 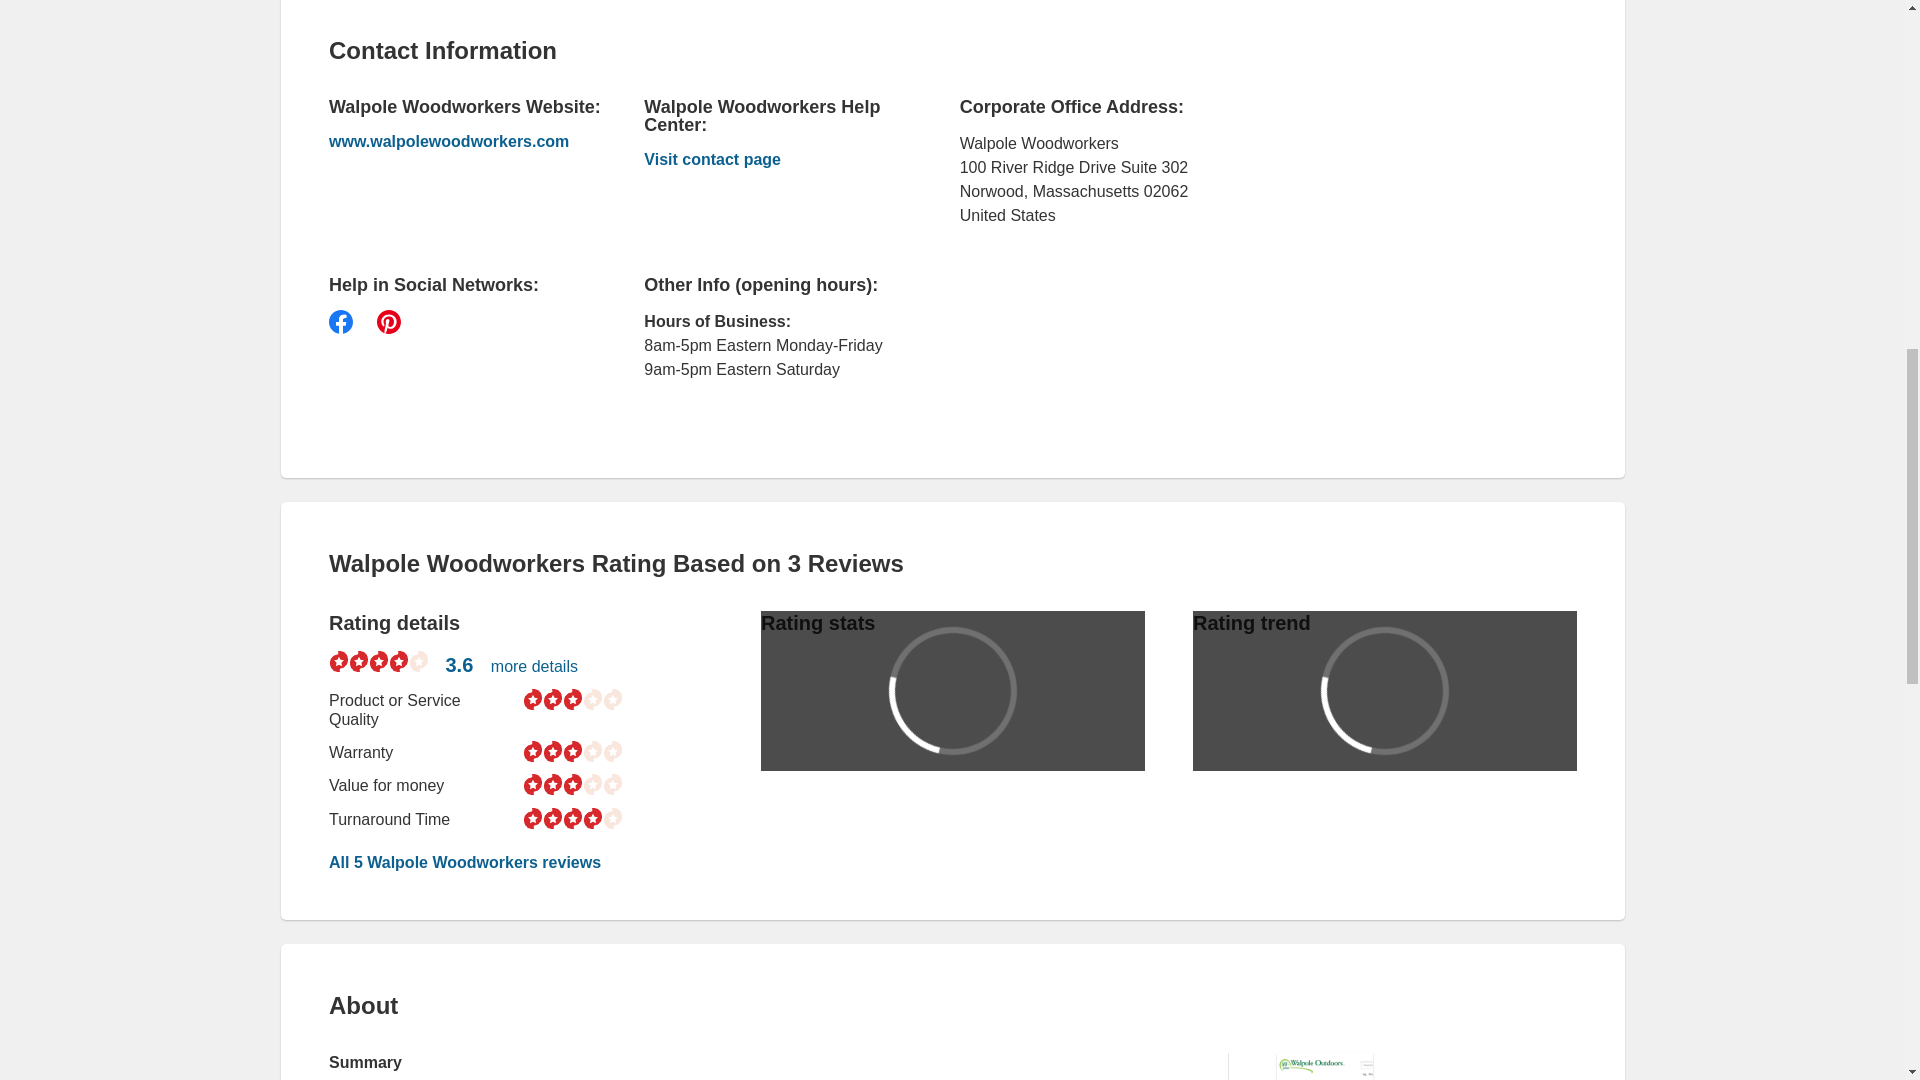 What do you see at coordinates (770, 162) in the screenshot?
I see `Visit contact page` at bounding box center [770, 162].